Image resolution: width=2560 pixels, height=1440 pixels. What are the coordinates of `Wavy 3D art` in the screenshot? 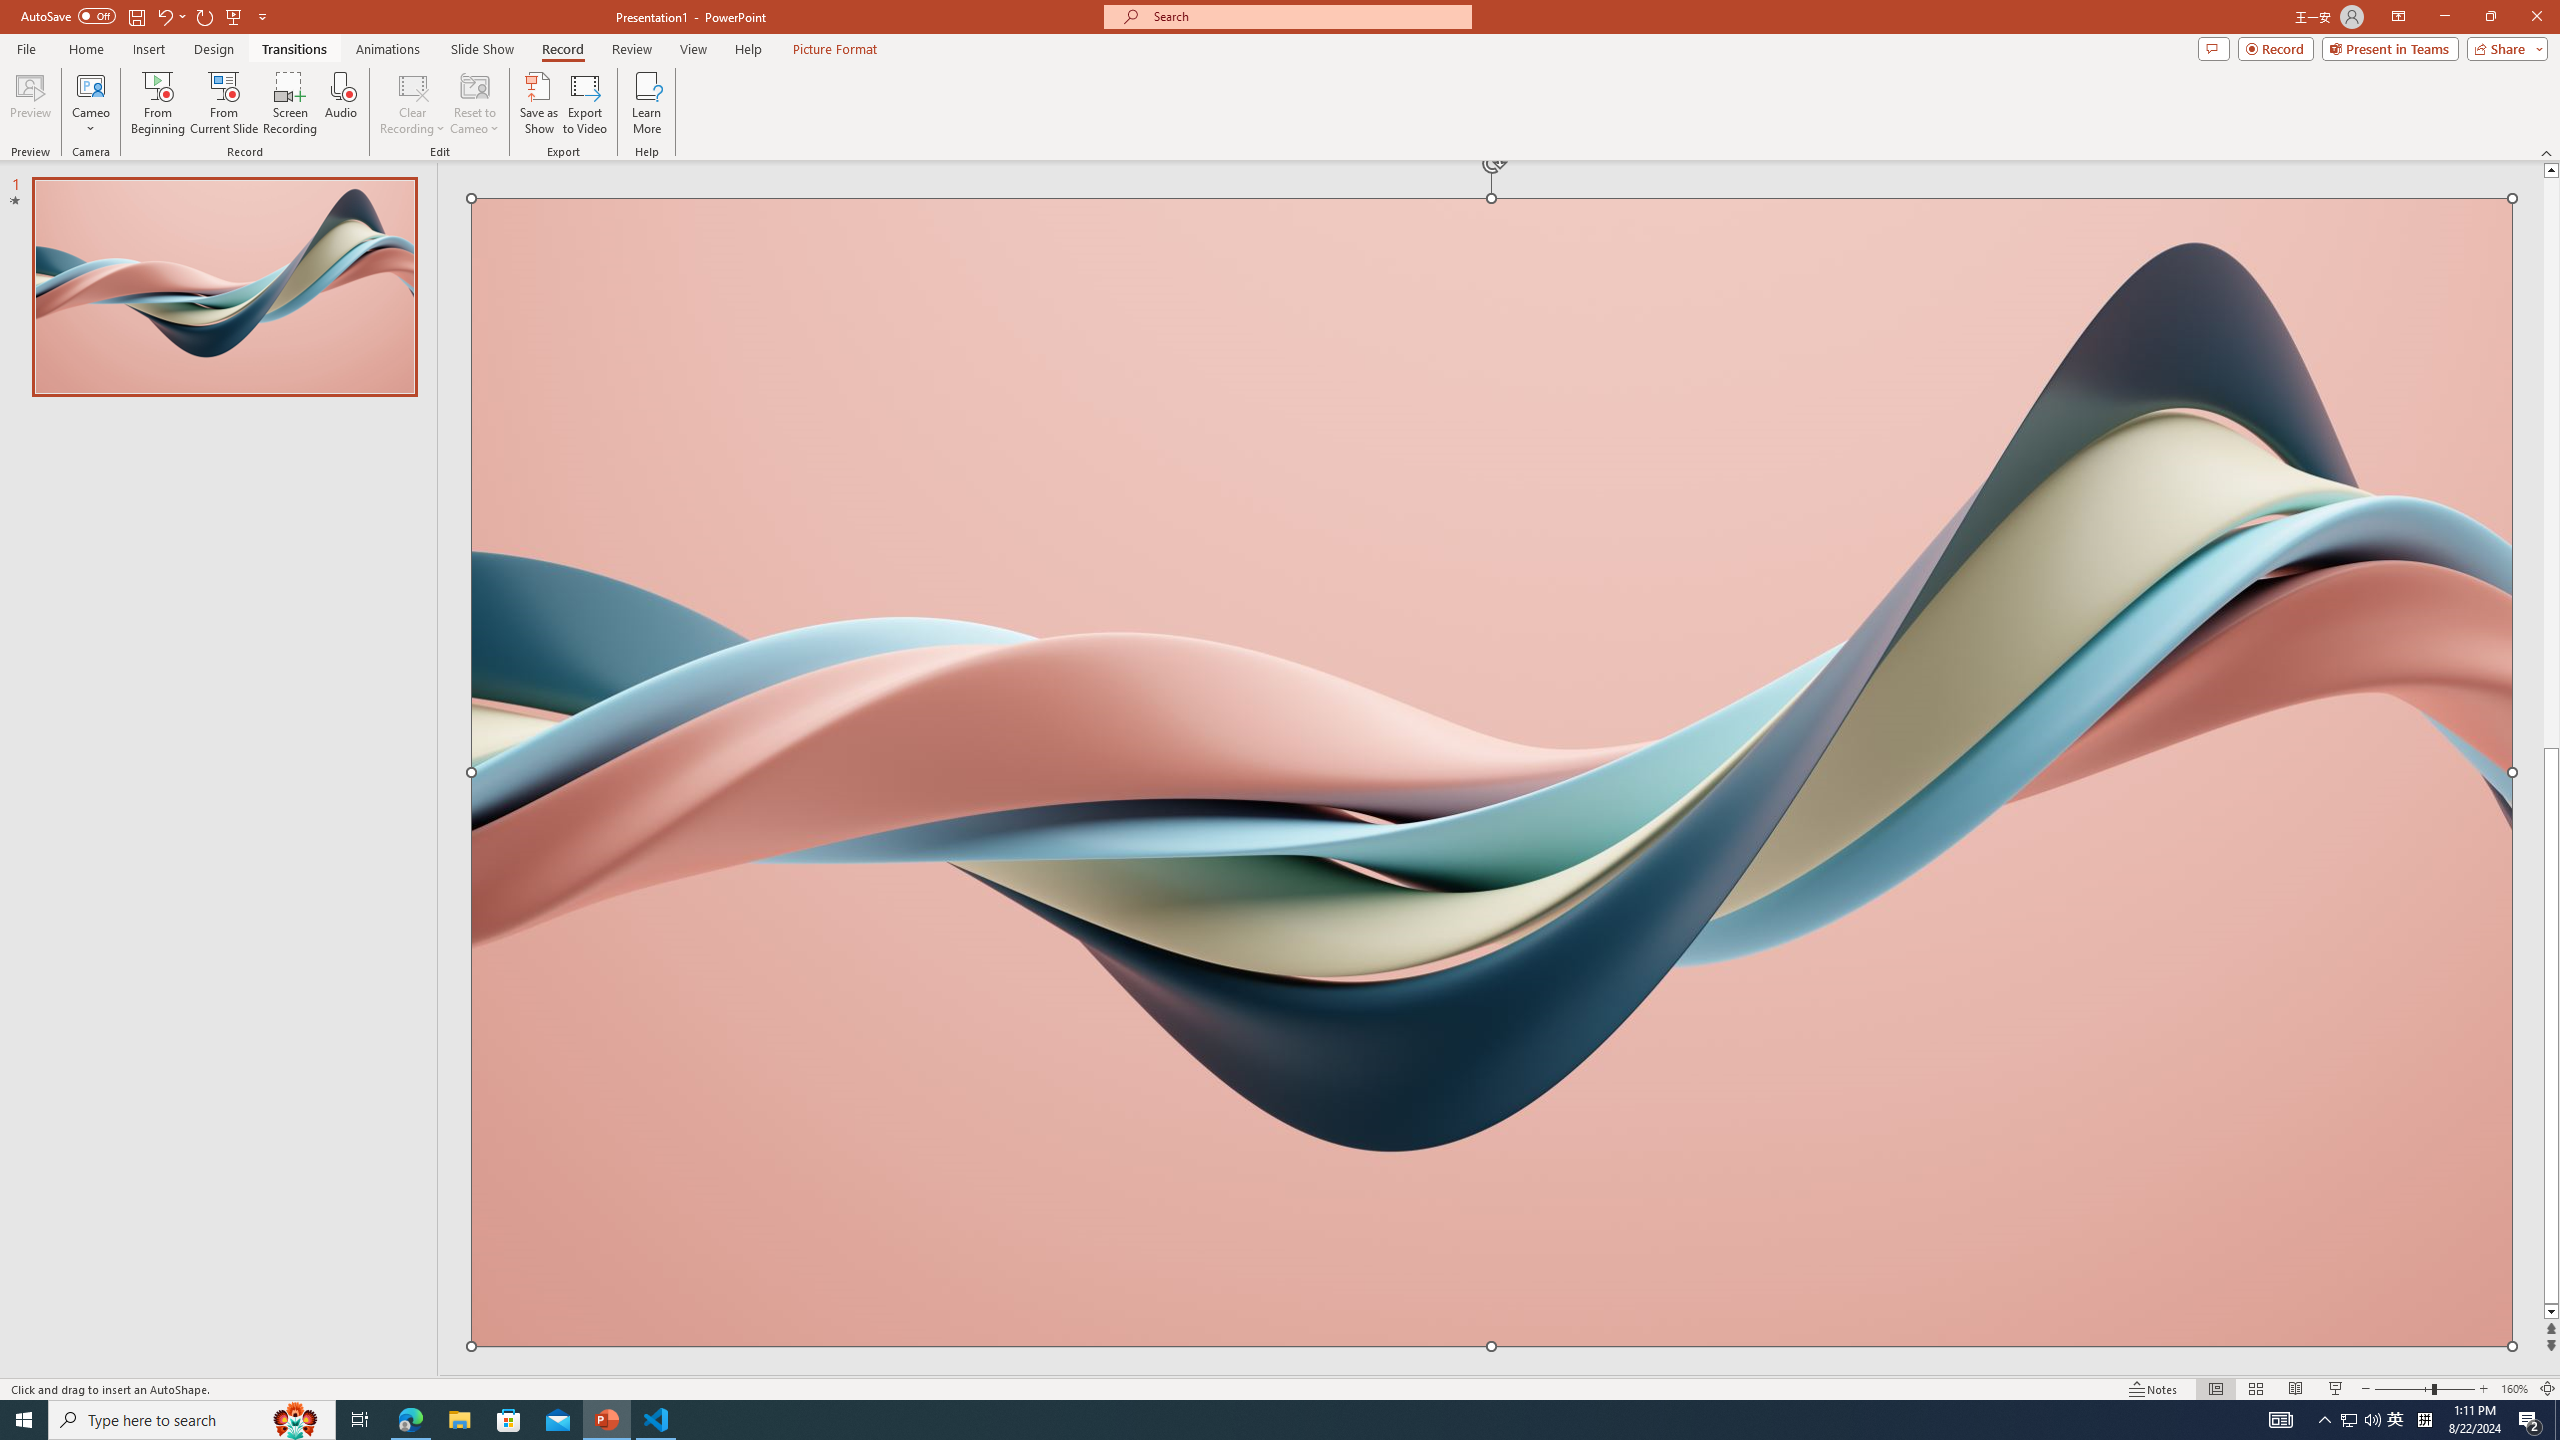 It's located at (1491, 772).